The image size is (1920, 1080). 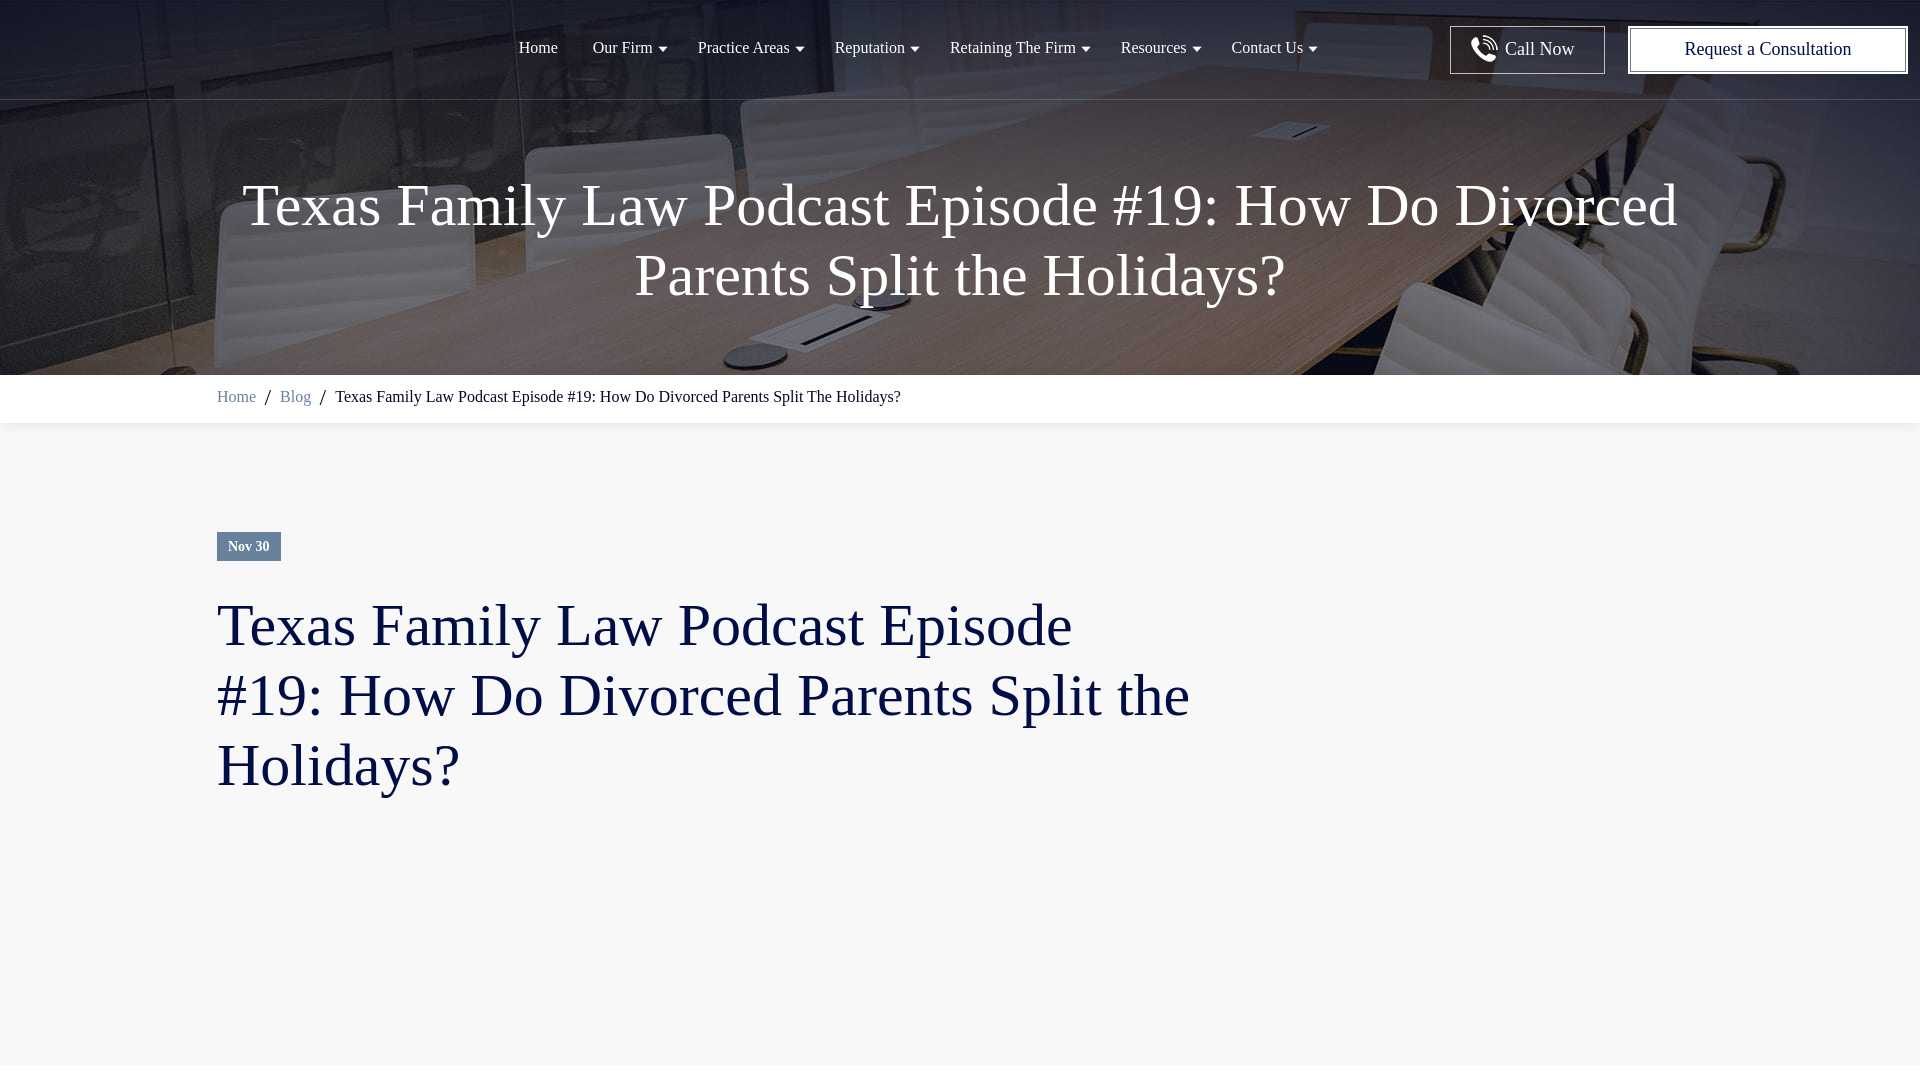 What do you see at coordinates (236, 396) in the screenshot?
I see `Home` at bounding box center [236, 396].